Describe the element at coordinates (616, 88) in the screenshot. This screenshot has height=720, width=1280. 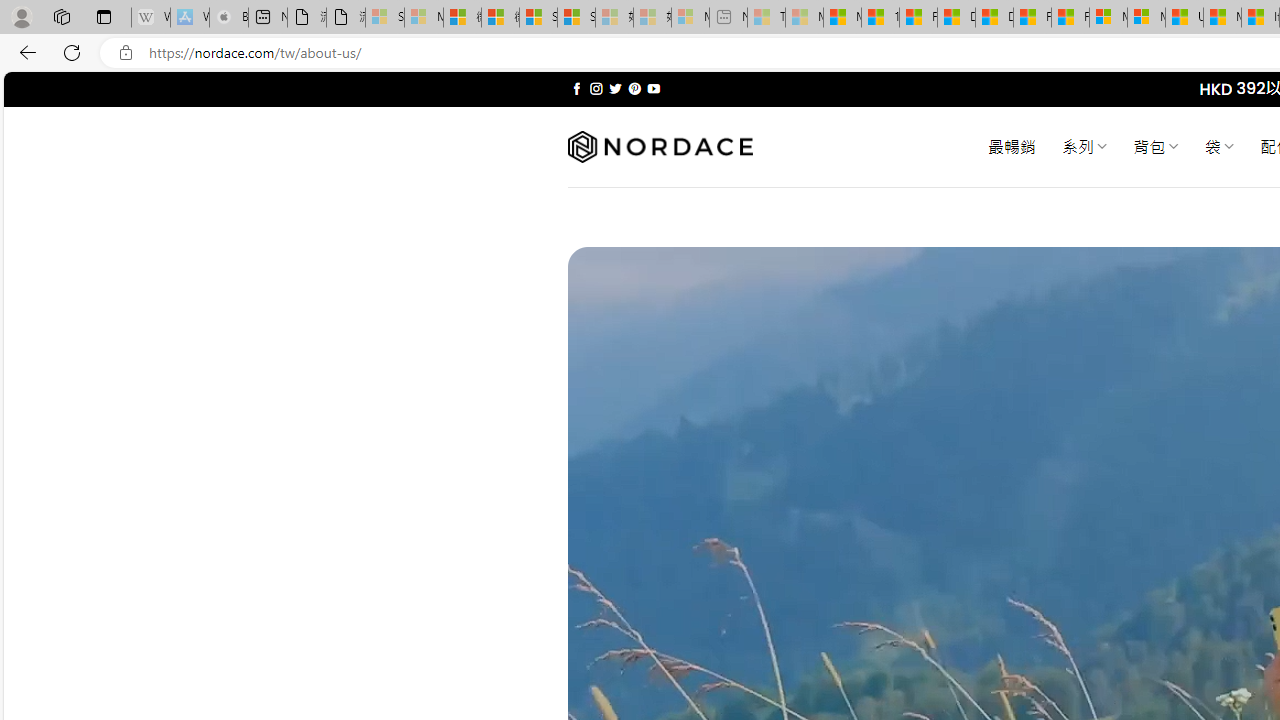
I see `Follow on Twitter` at that location.